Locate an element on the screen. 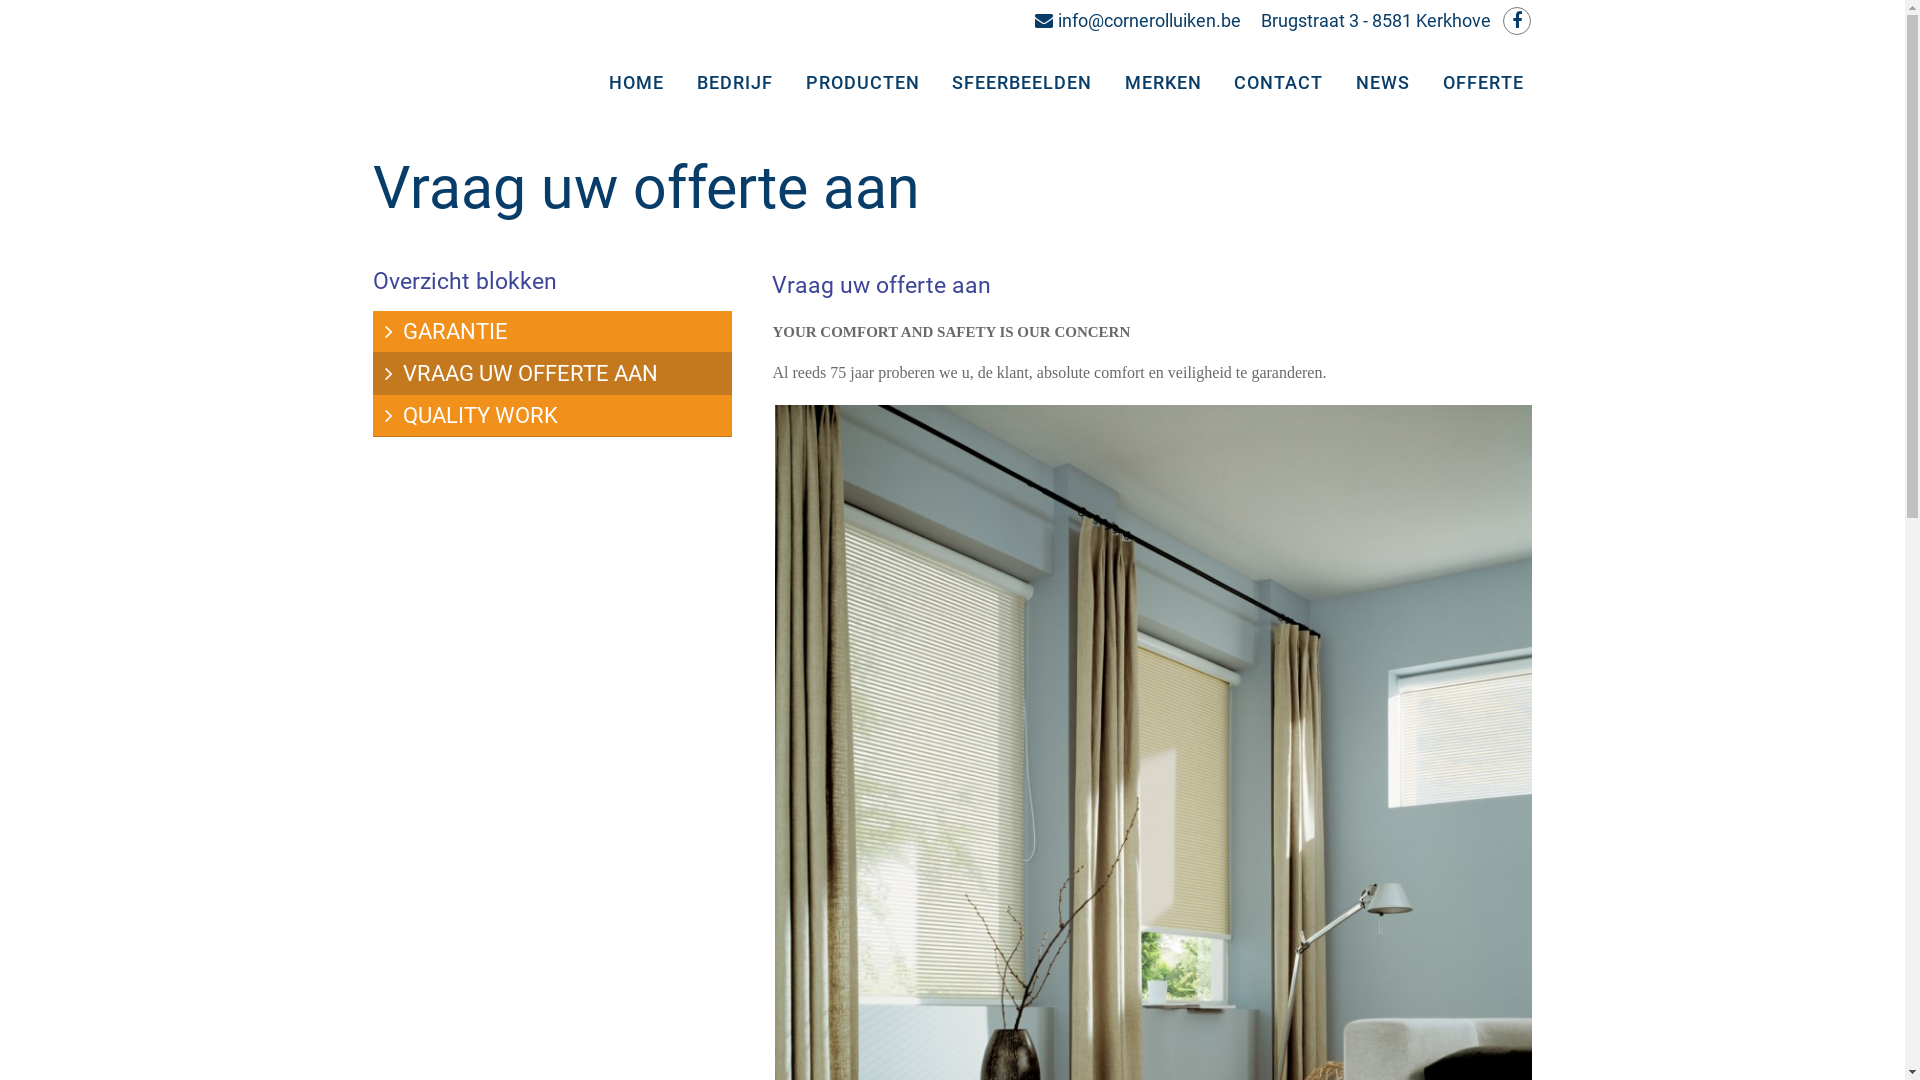 This screenshot has width=1920, height=1080. PRODUCTEN is located at coordinates (866, 83).